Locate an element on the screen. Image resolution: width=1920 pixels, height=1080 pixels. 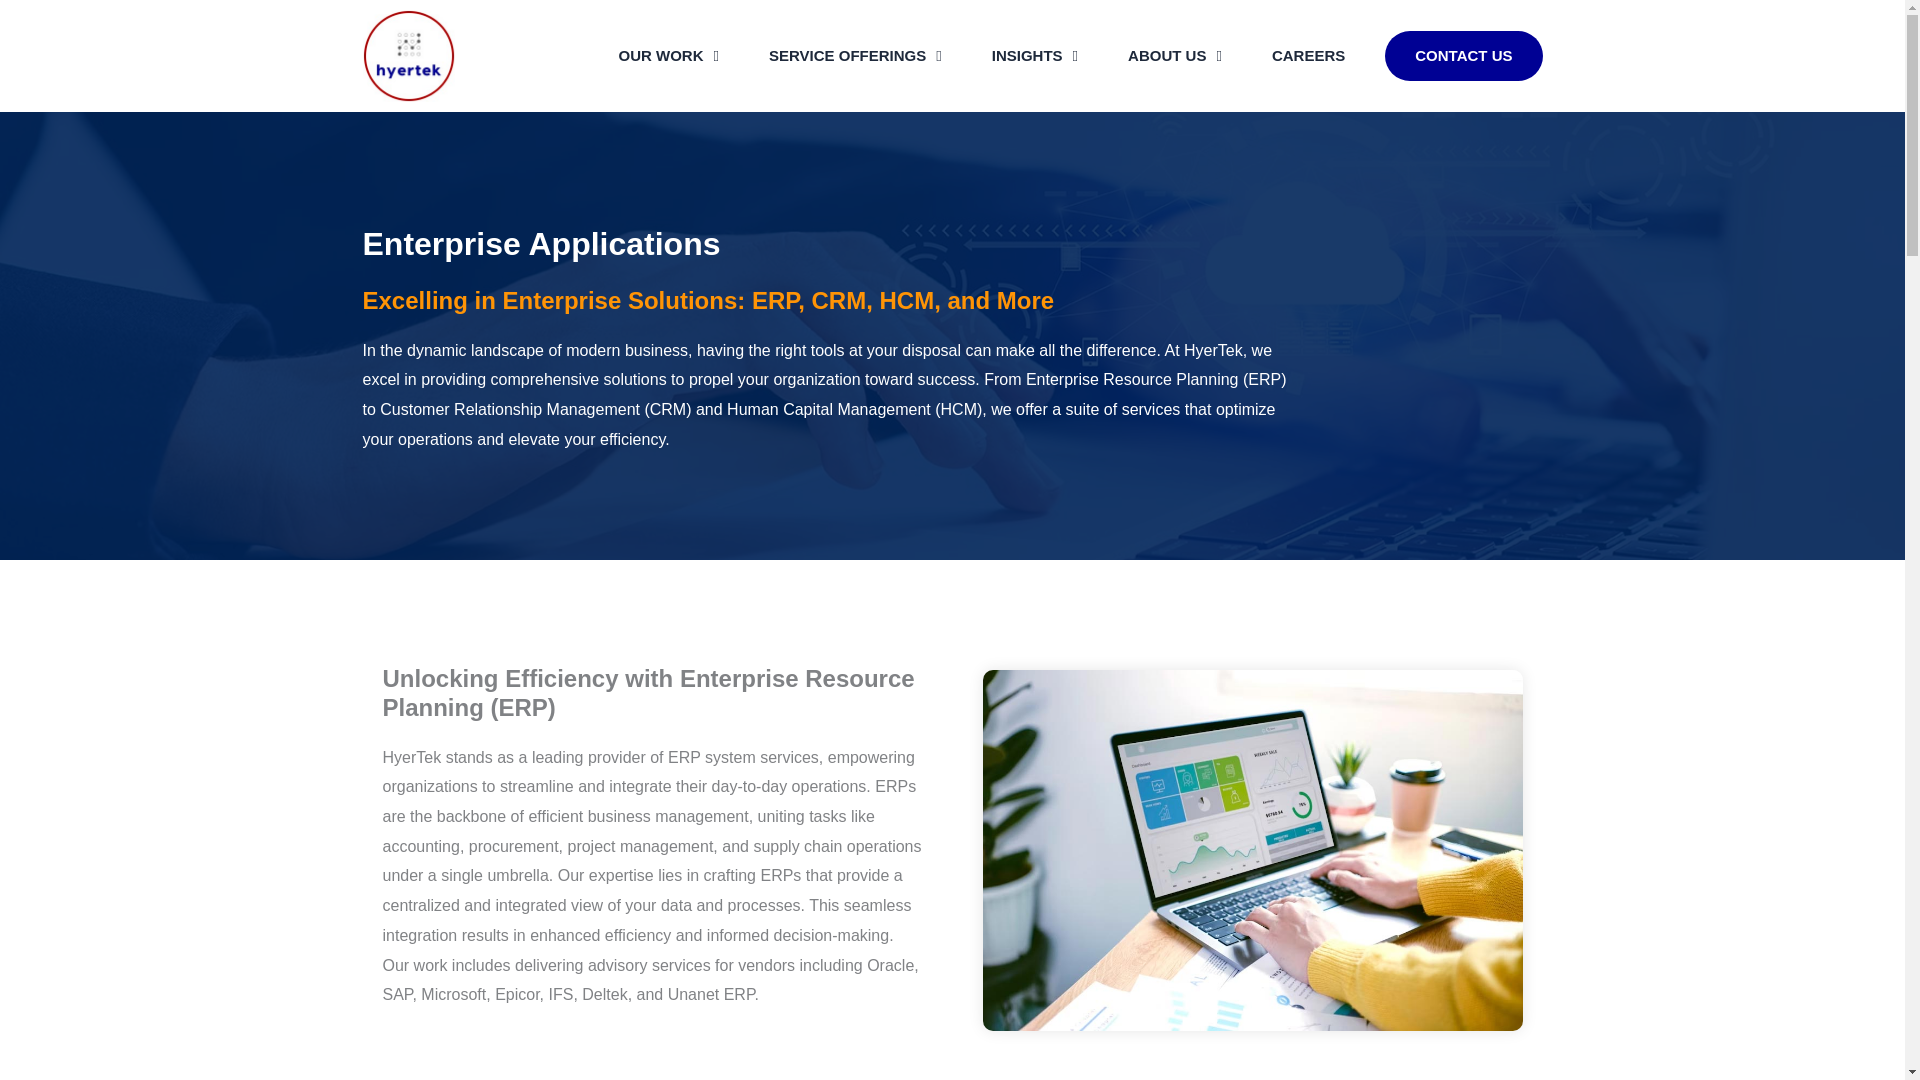
ABOUT US is located at coordinates (1174, 56).